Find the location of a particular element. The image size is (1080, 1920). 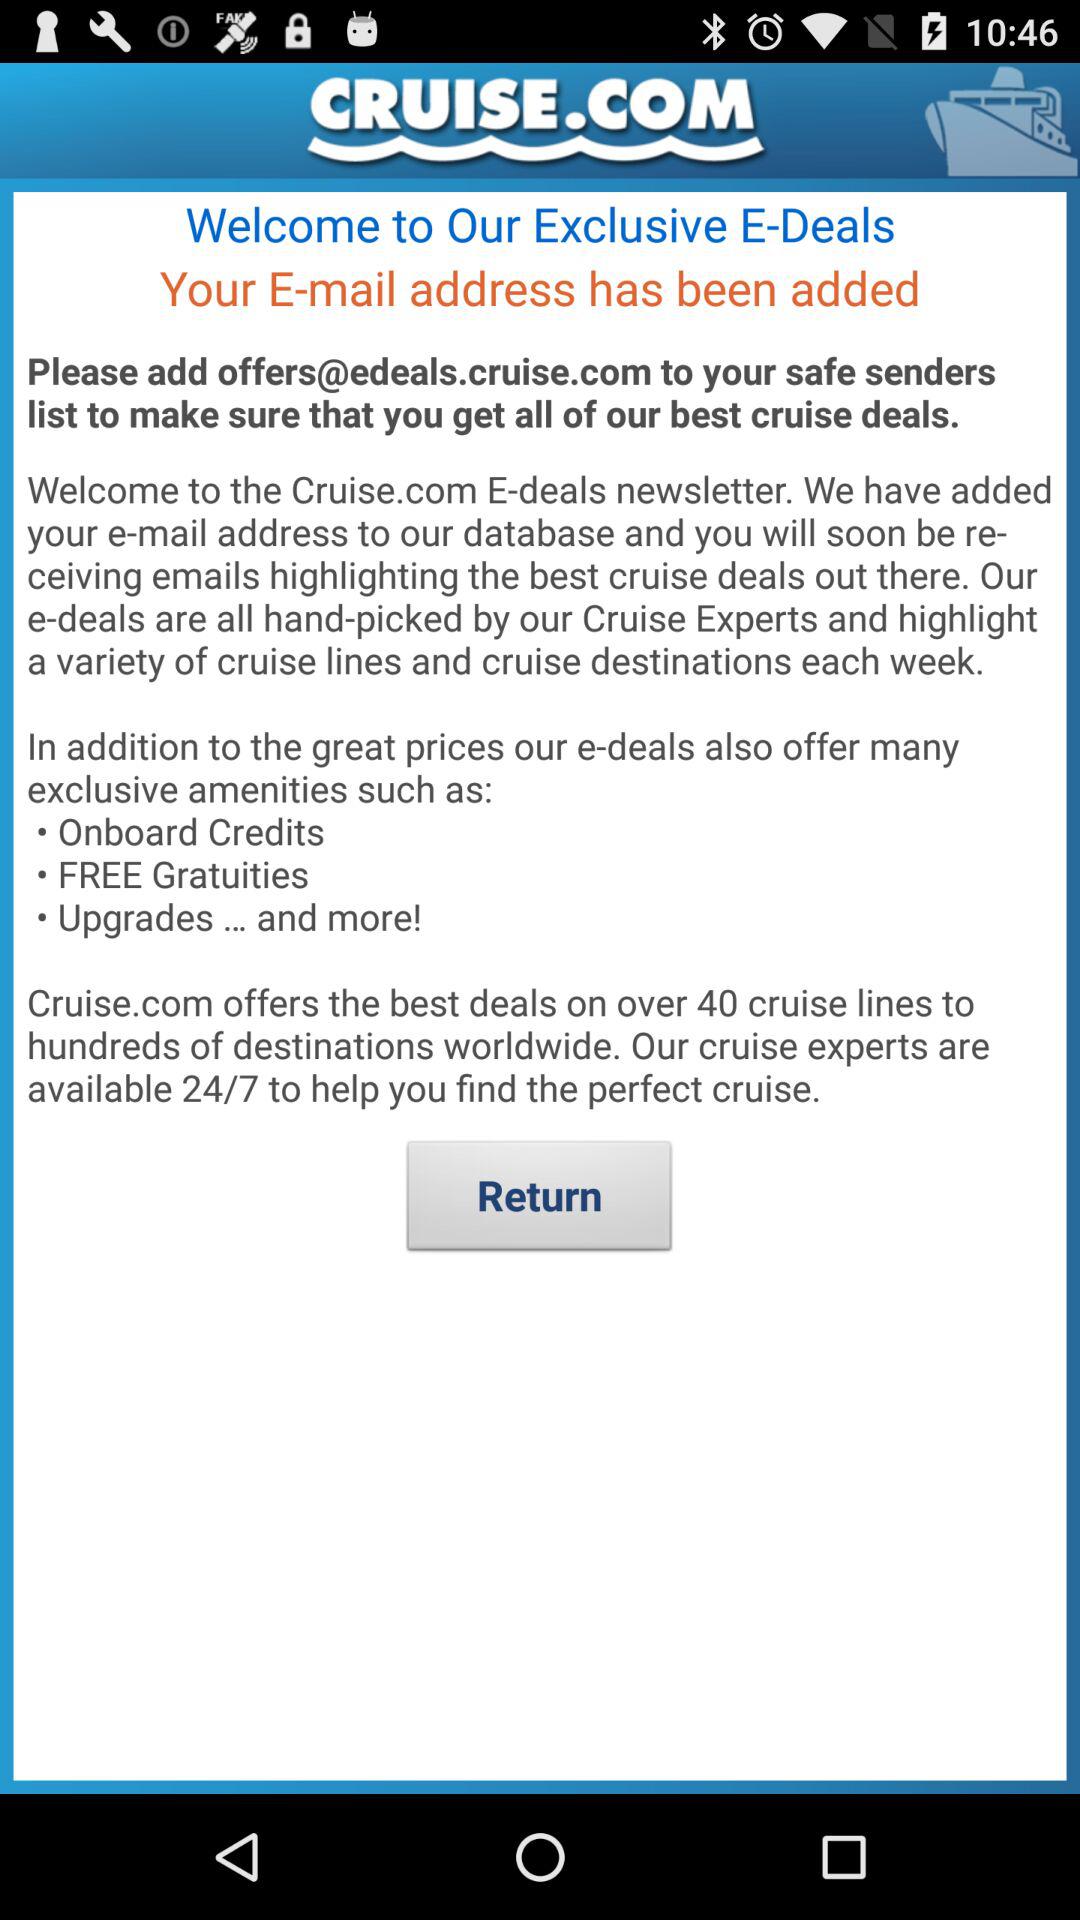

click item below the welcome to the is located at coordinates (540, 1201).